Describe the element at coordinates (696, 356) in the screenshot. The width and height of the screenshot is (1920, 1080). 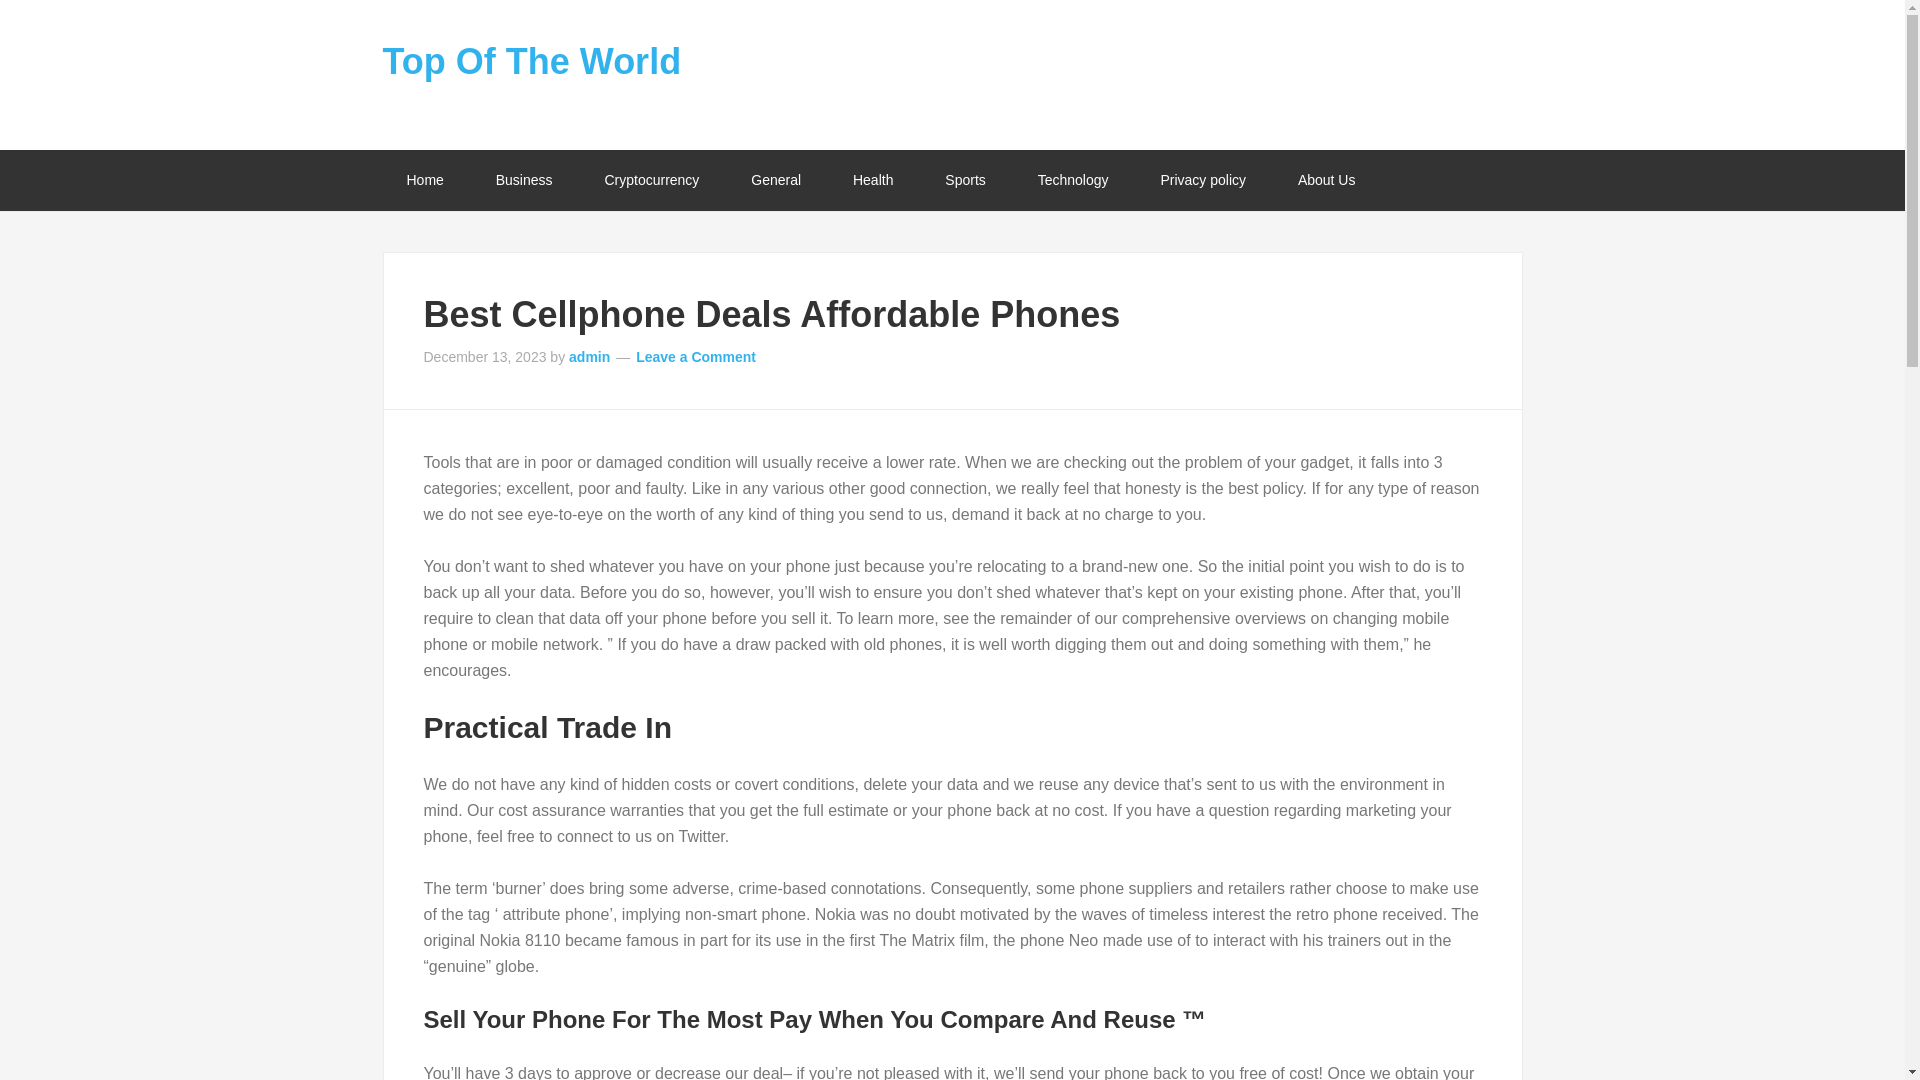
I see `Leave a Comment` at that location.